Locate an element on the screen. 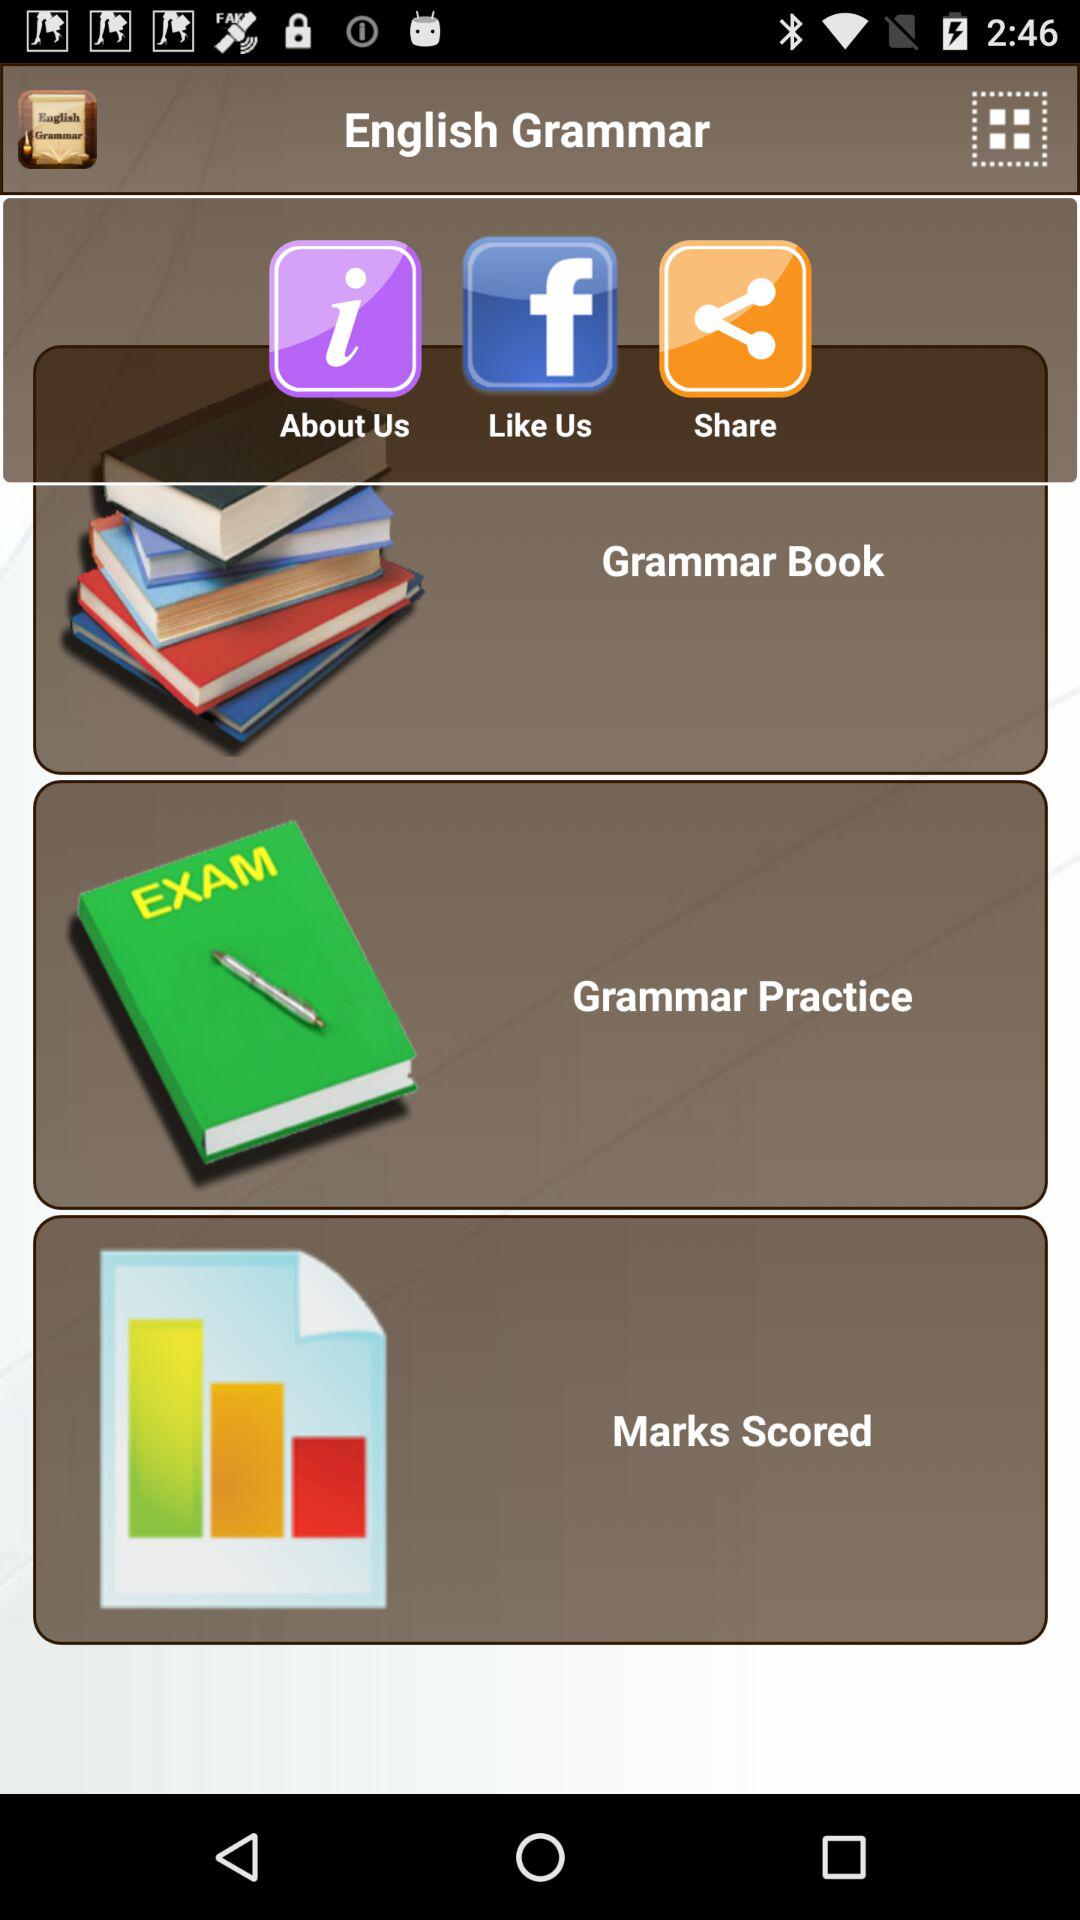  share button is located at coordinates (735, 318).